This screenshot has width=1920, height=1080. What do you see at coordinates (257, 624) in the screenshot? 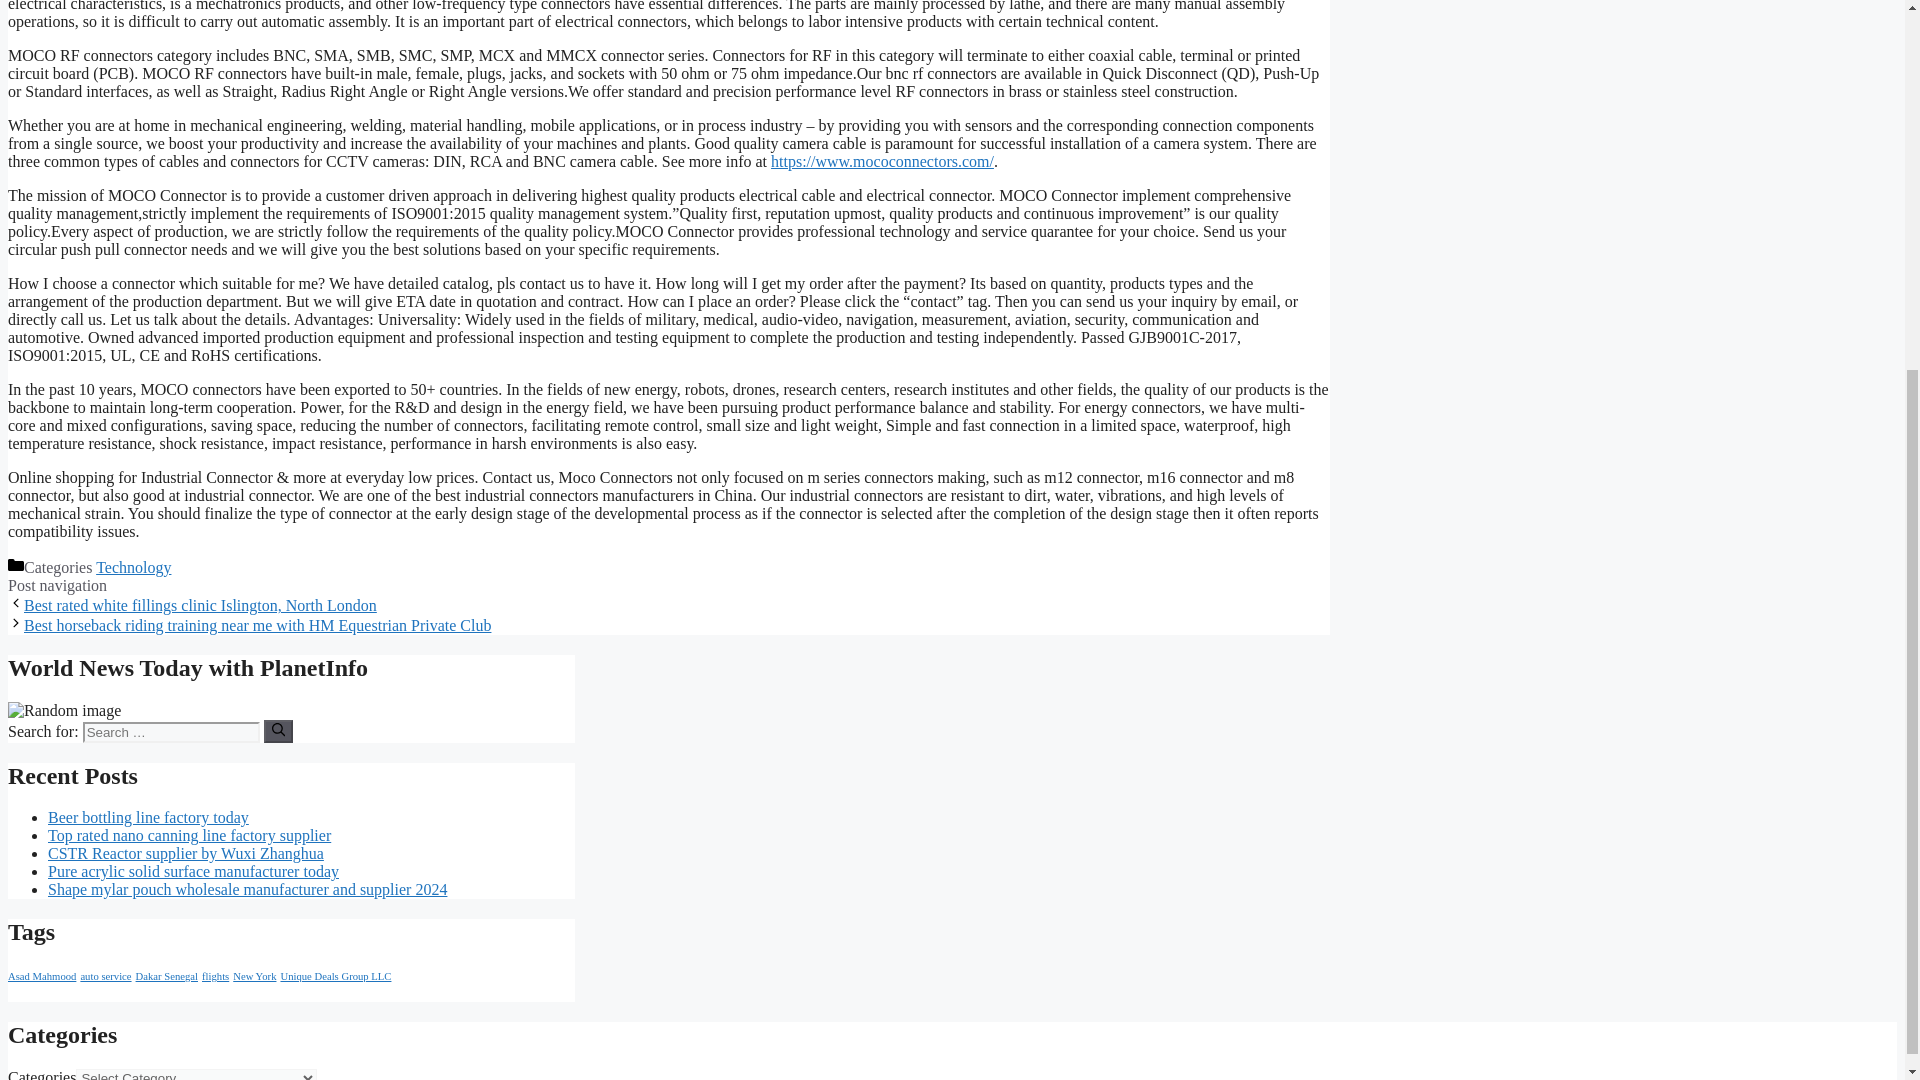
I see `Next` at bounding box center [257, 624].